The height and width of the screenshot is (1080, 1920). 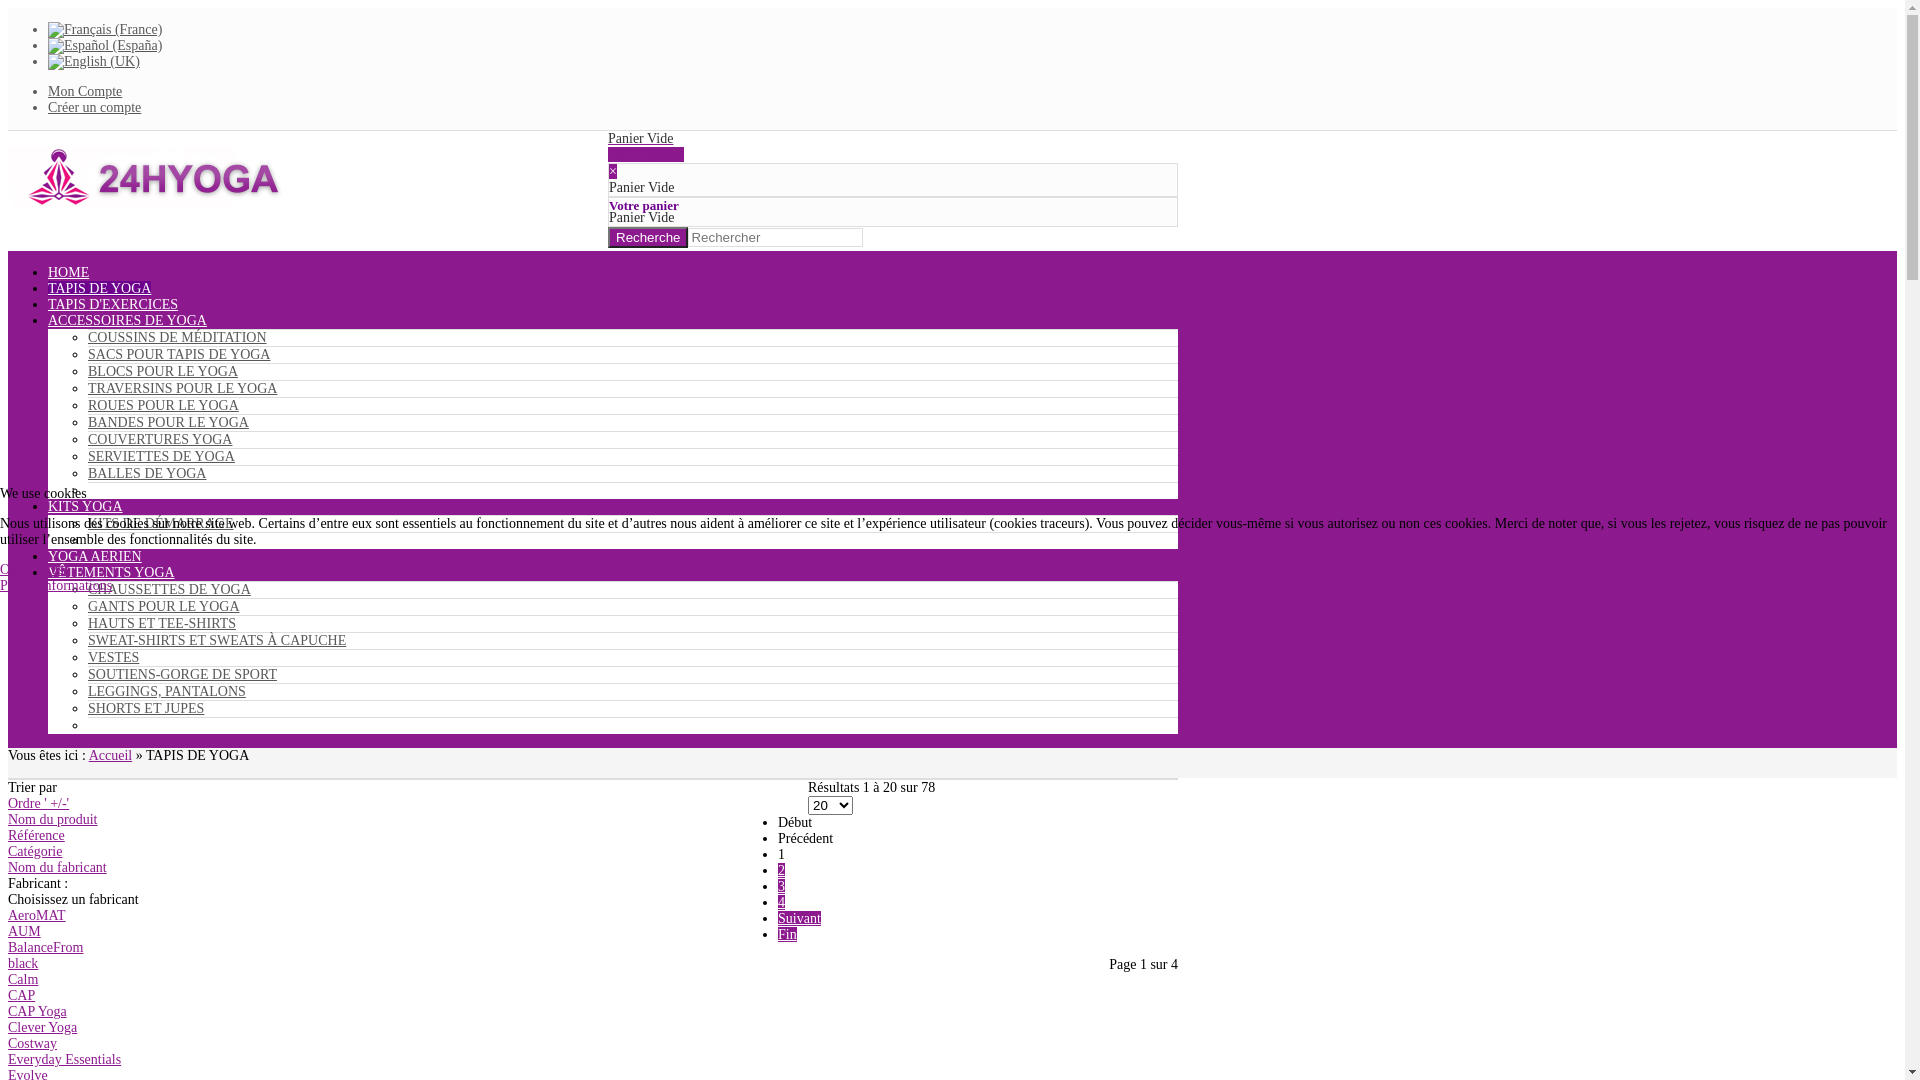 What do you see at coordinates (160, 439) in the screenshot?
I see `COUVERTURES YOGA` at bounding box center [160, 439].